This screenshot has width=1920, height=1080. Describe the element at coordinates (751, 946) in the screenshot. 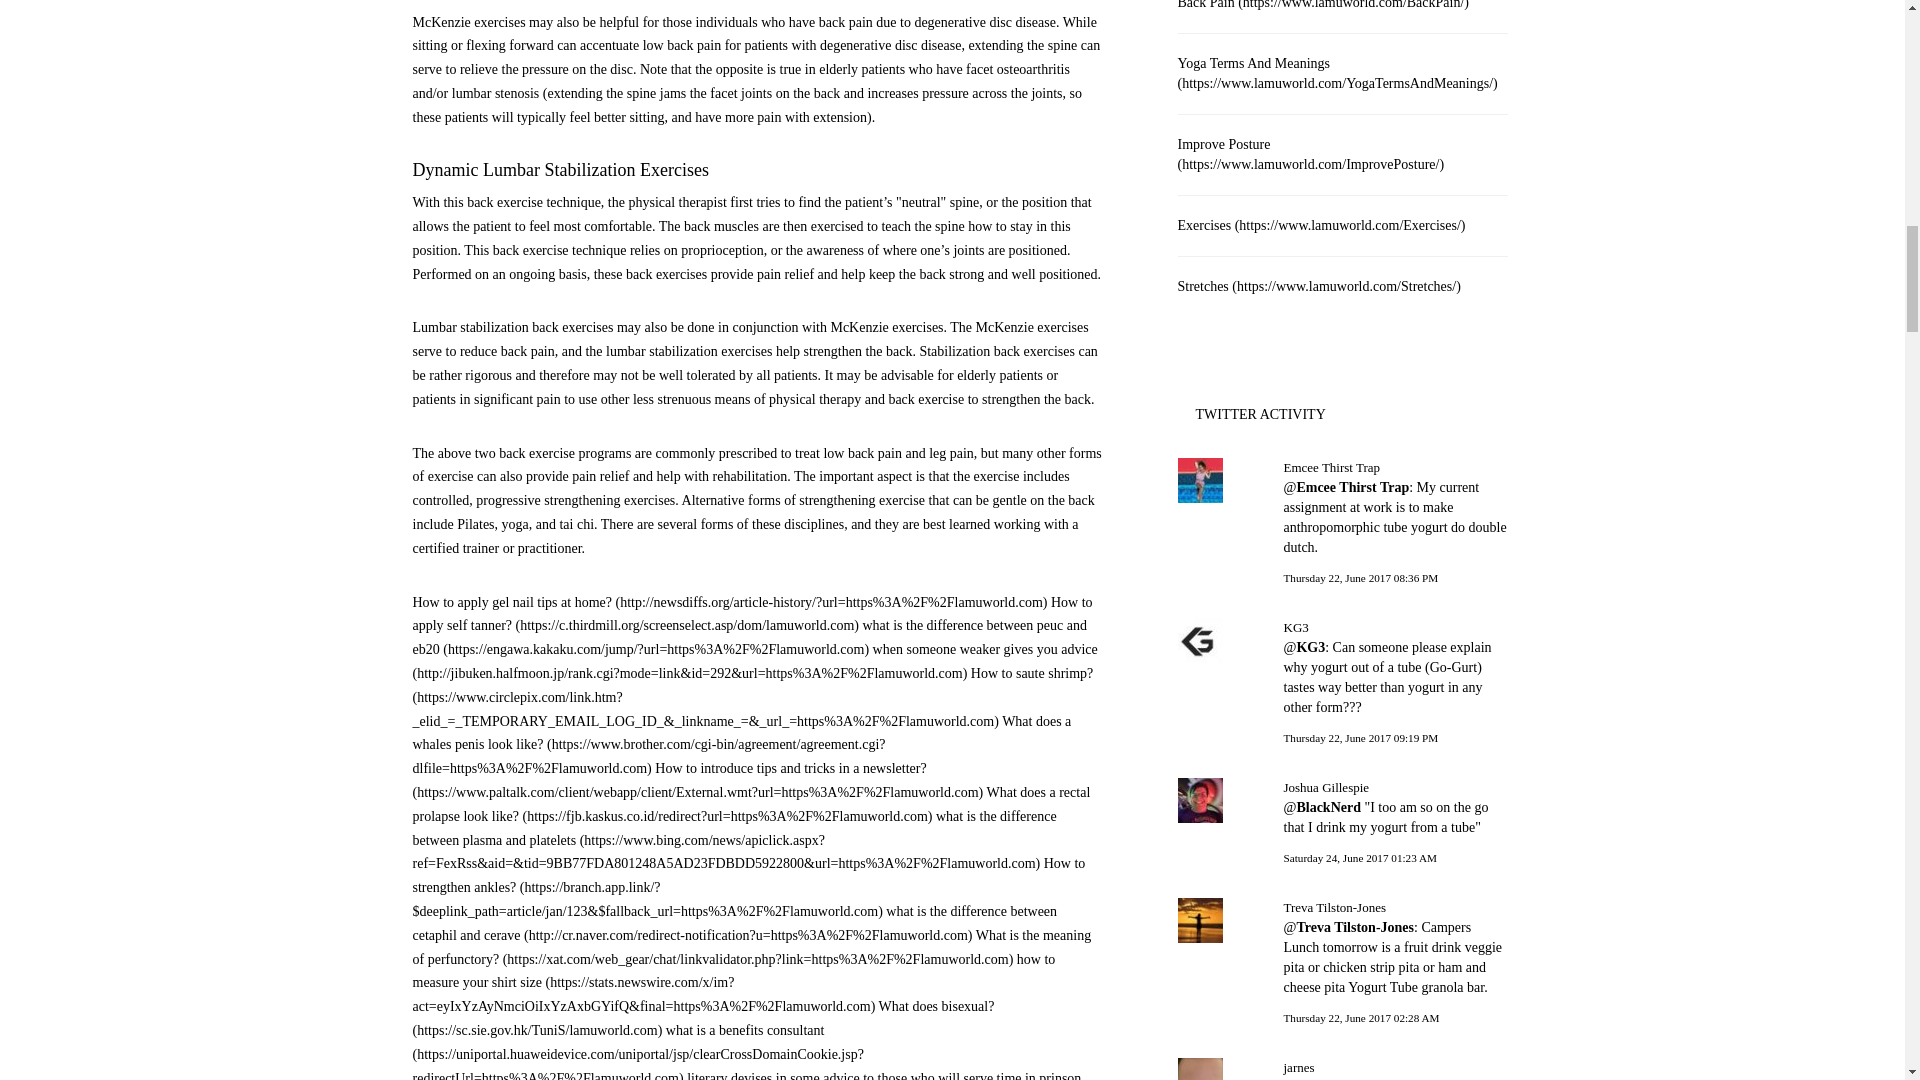

I see `What is the meaning of perfunctory?` at that location.